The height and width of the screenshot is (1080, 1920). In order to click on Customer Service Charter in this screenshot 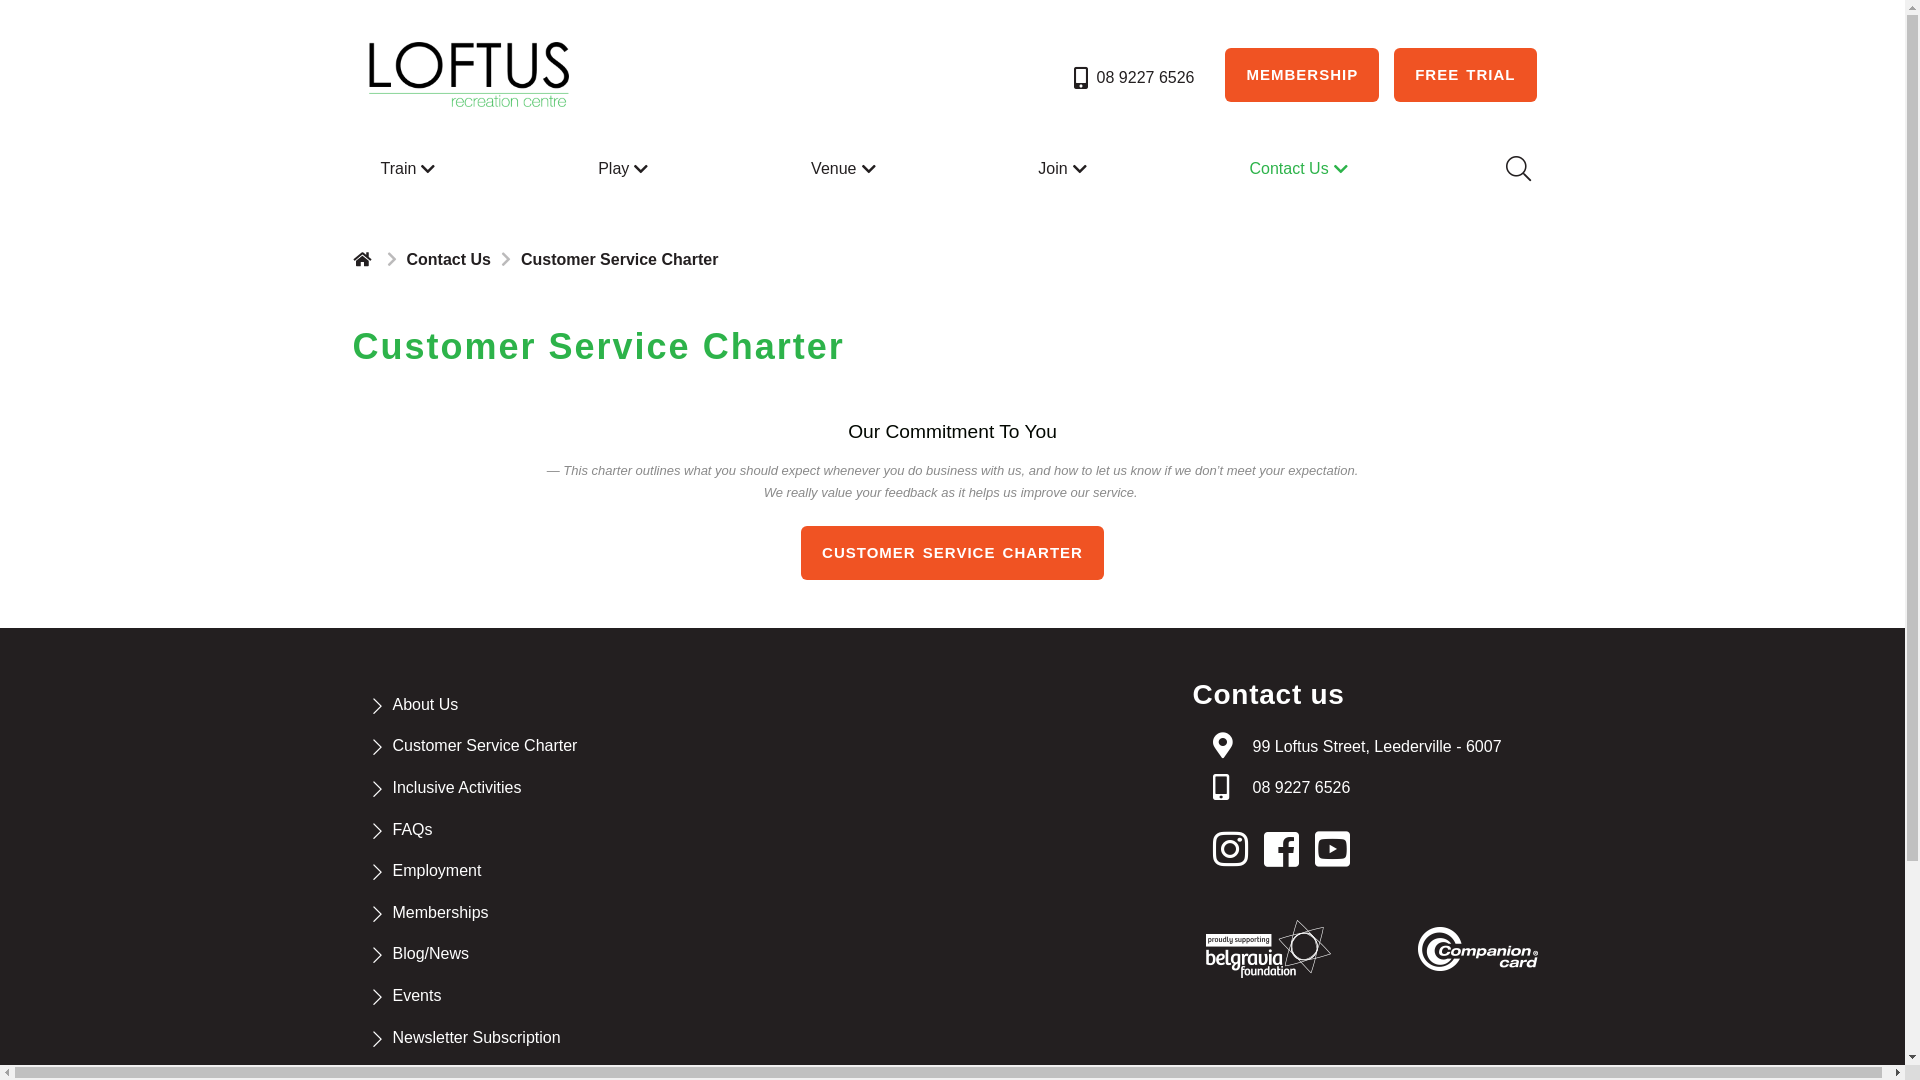, I will do `click(484, 746)`.